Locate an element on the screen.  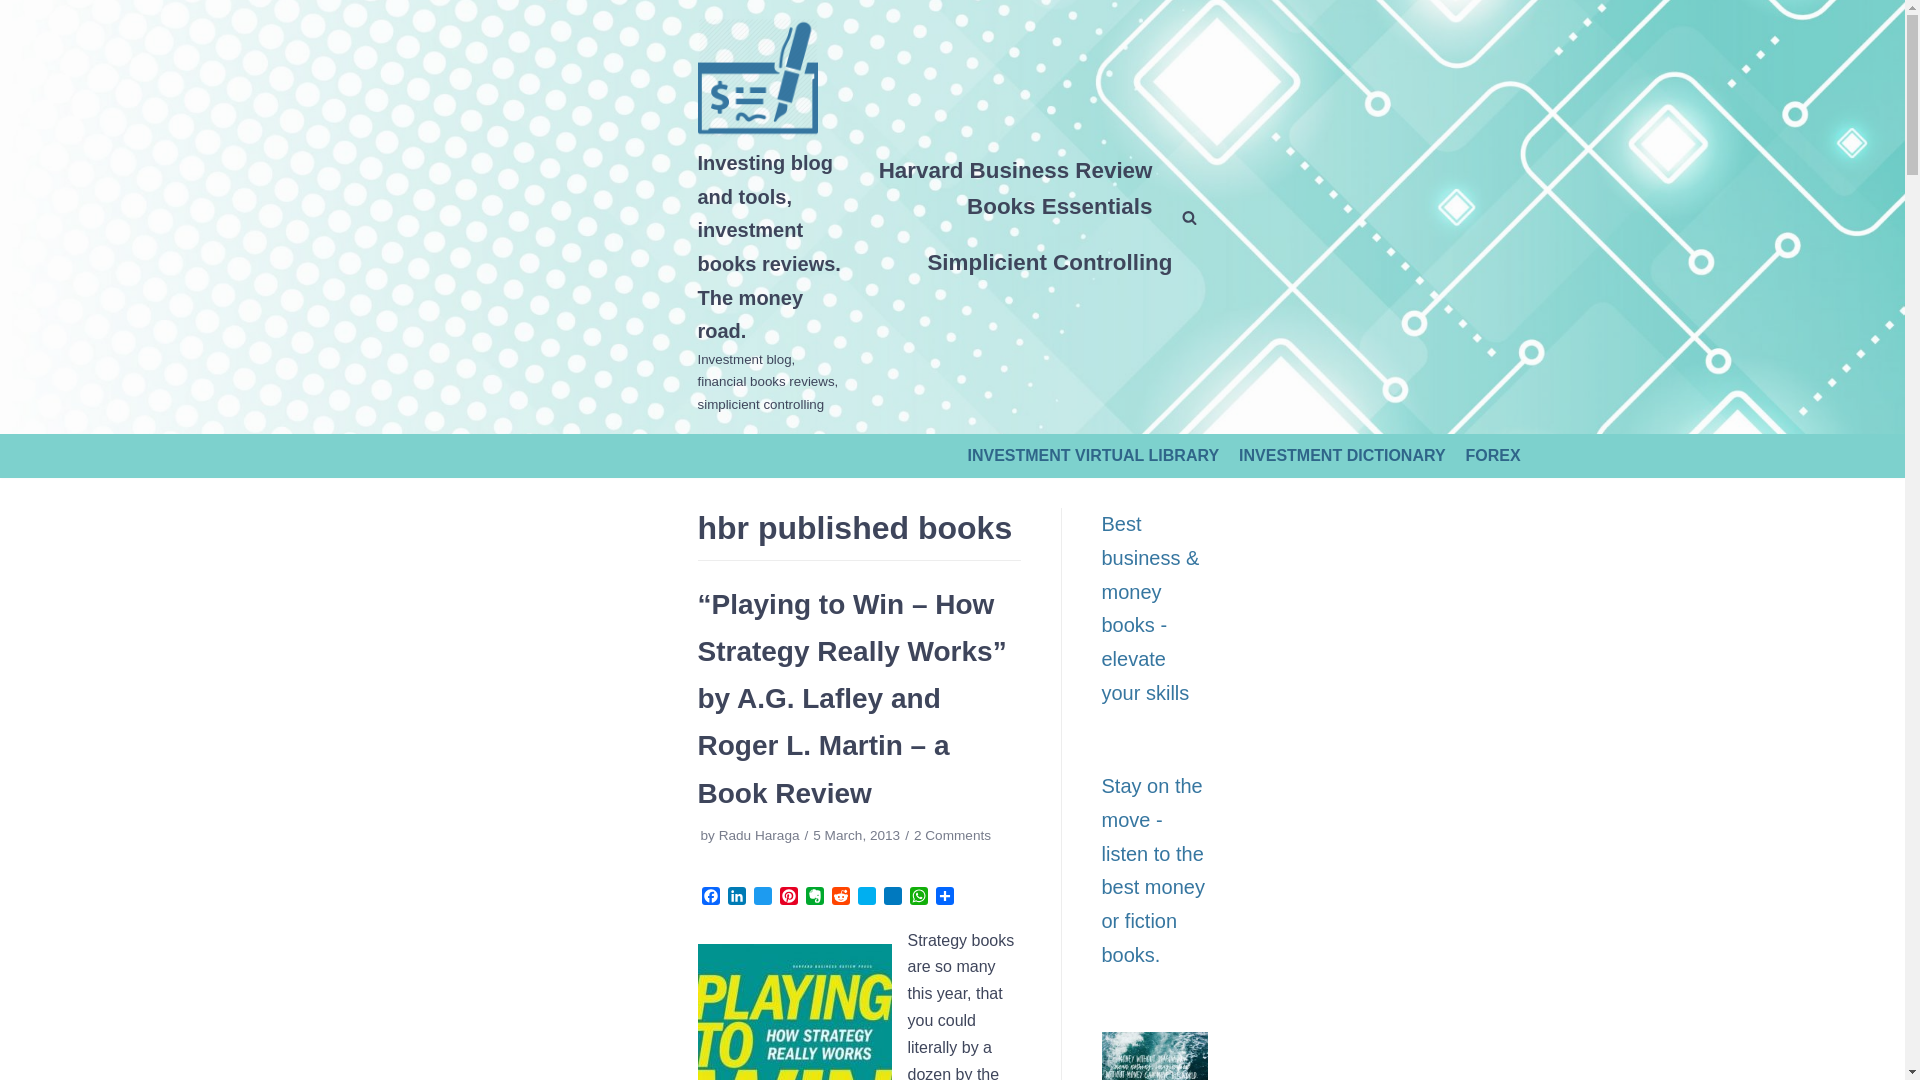
Radu Haraga is located at coordinates (759, 836).